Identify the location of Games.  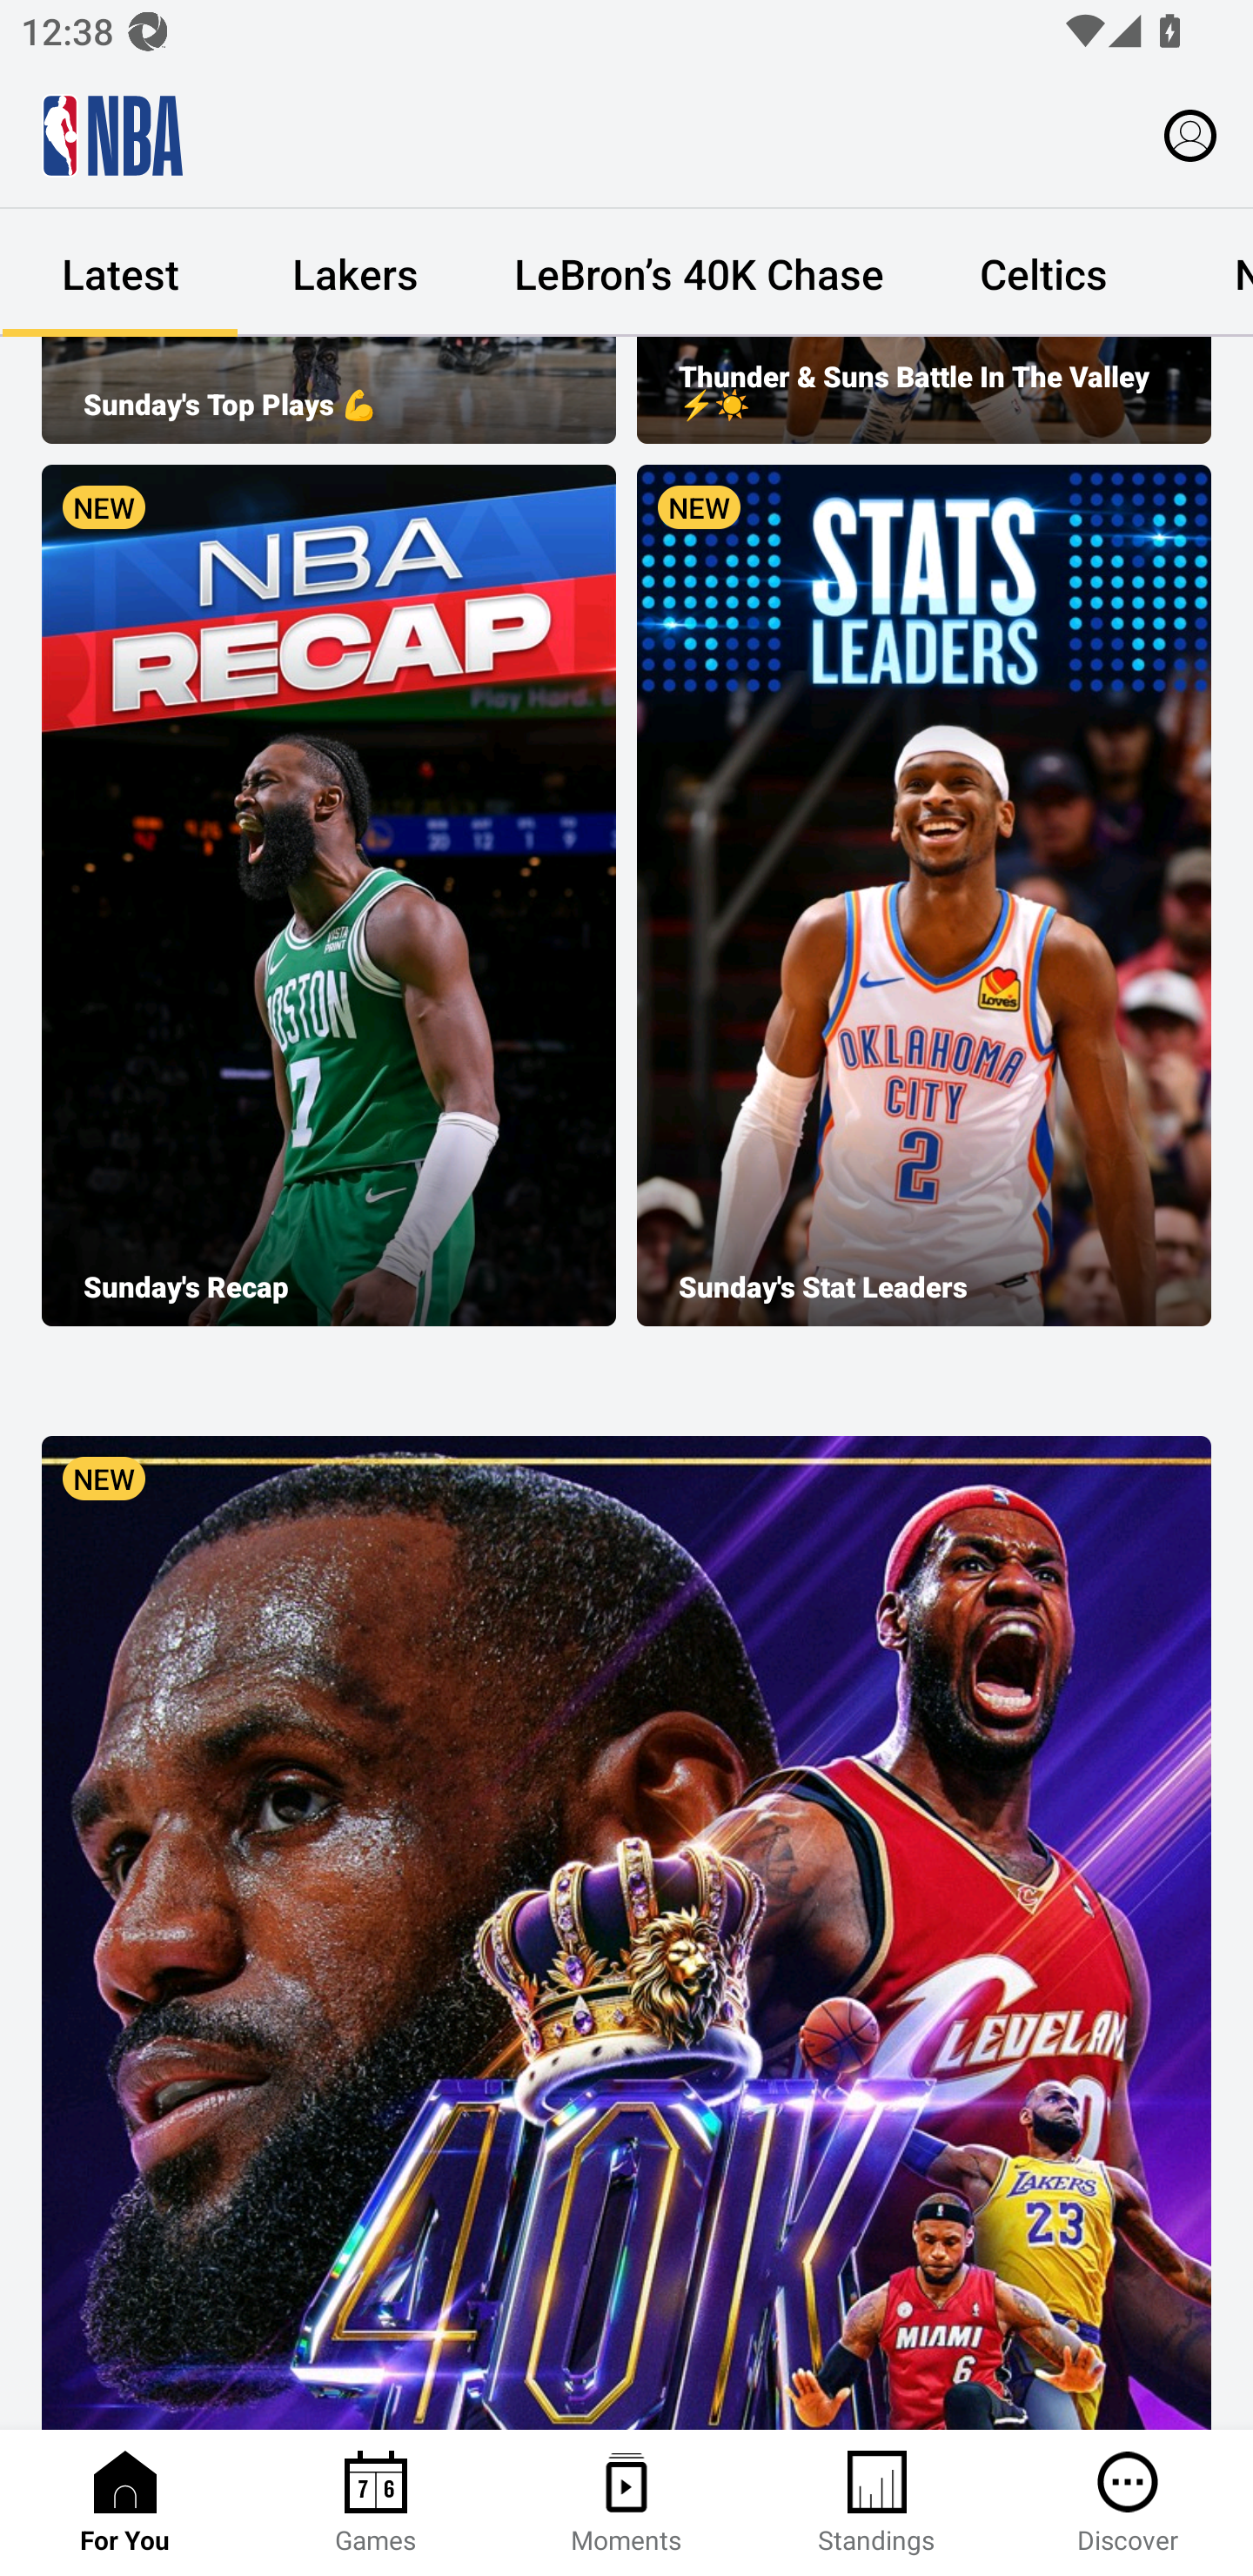
(376, 2503).